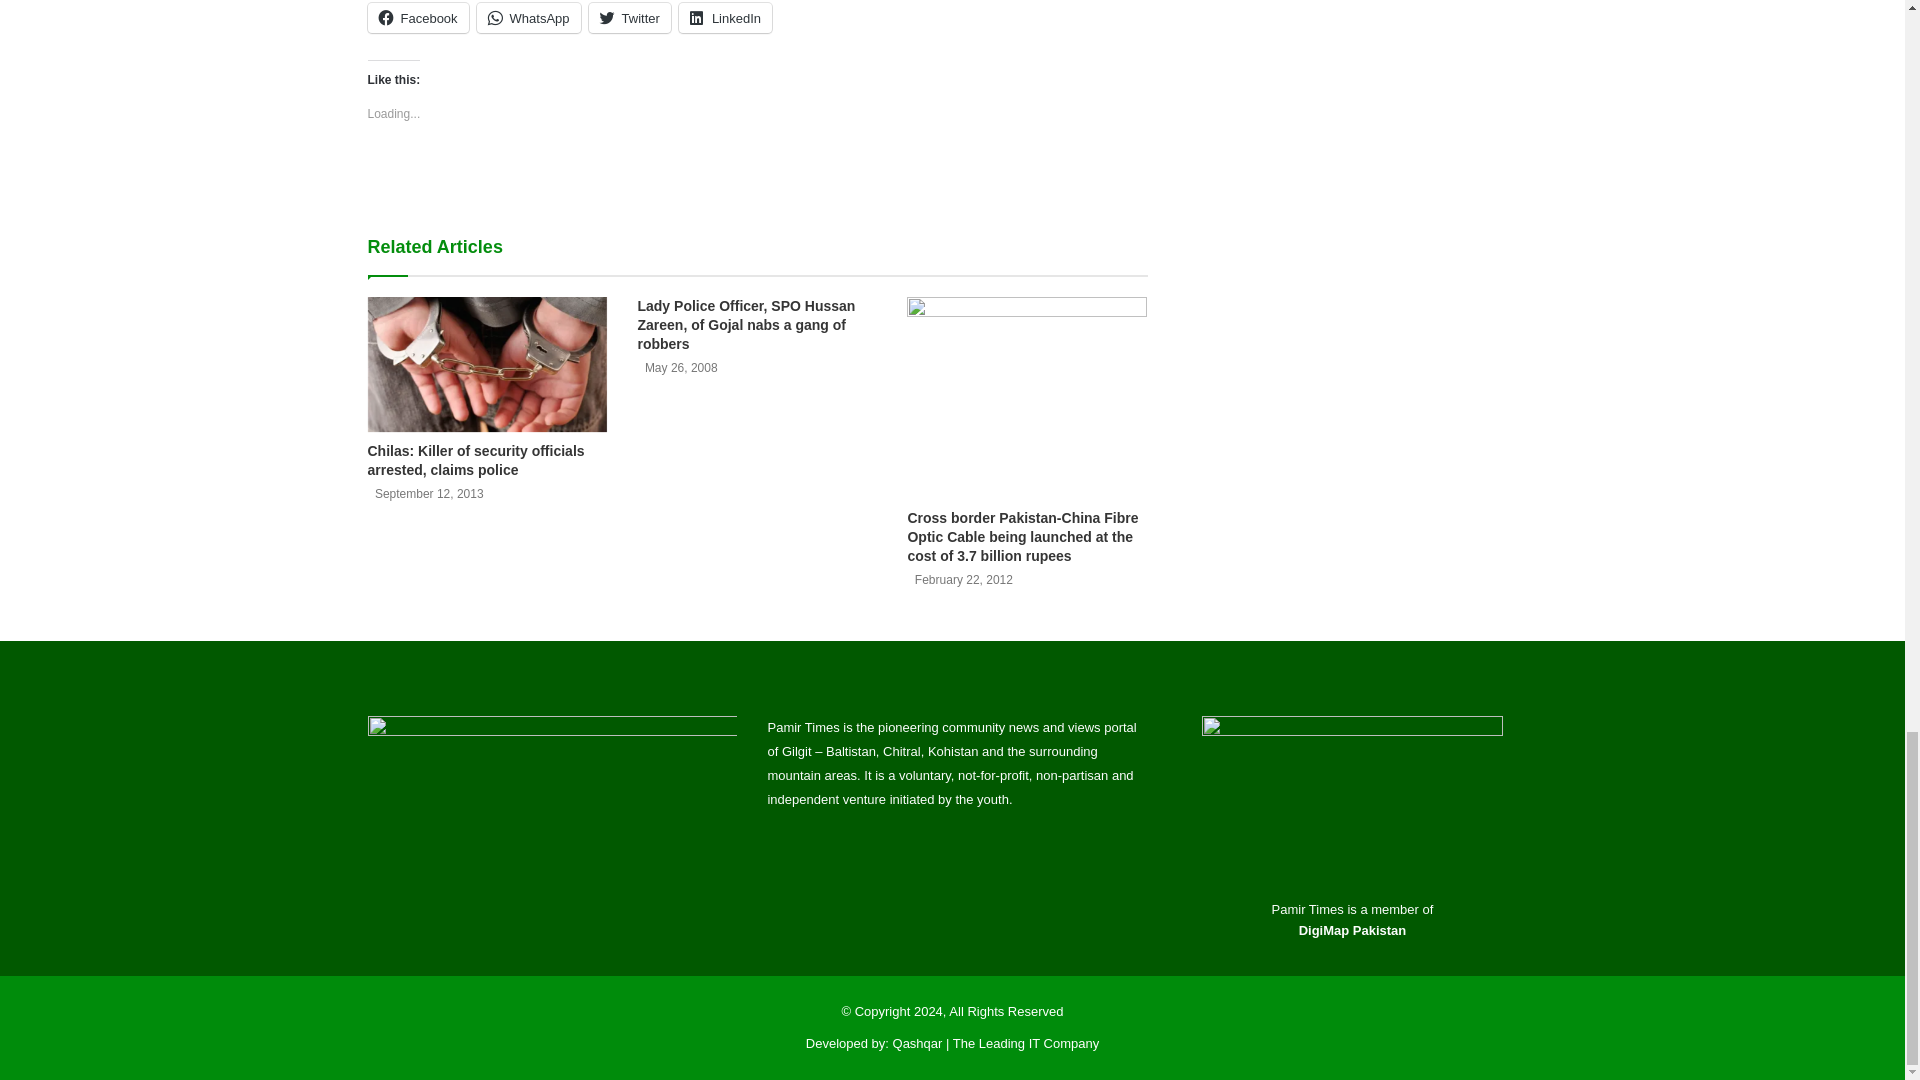  I want to click on Facebook, so click(418, 18).